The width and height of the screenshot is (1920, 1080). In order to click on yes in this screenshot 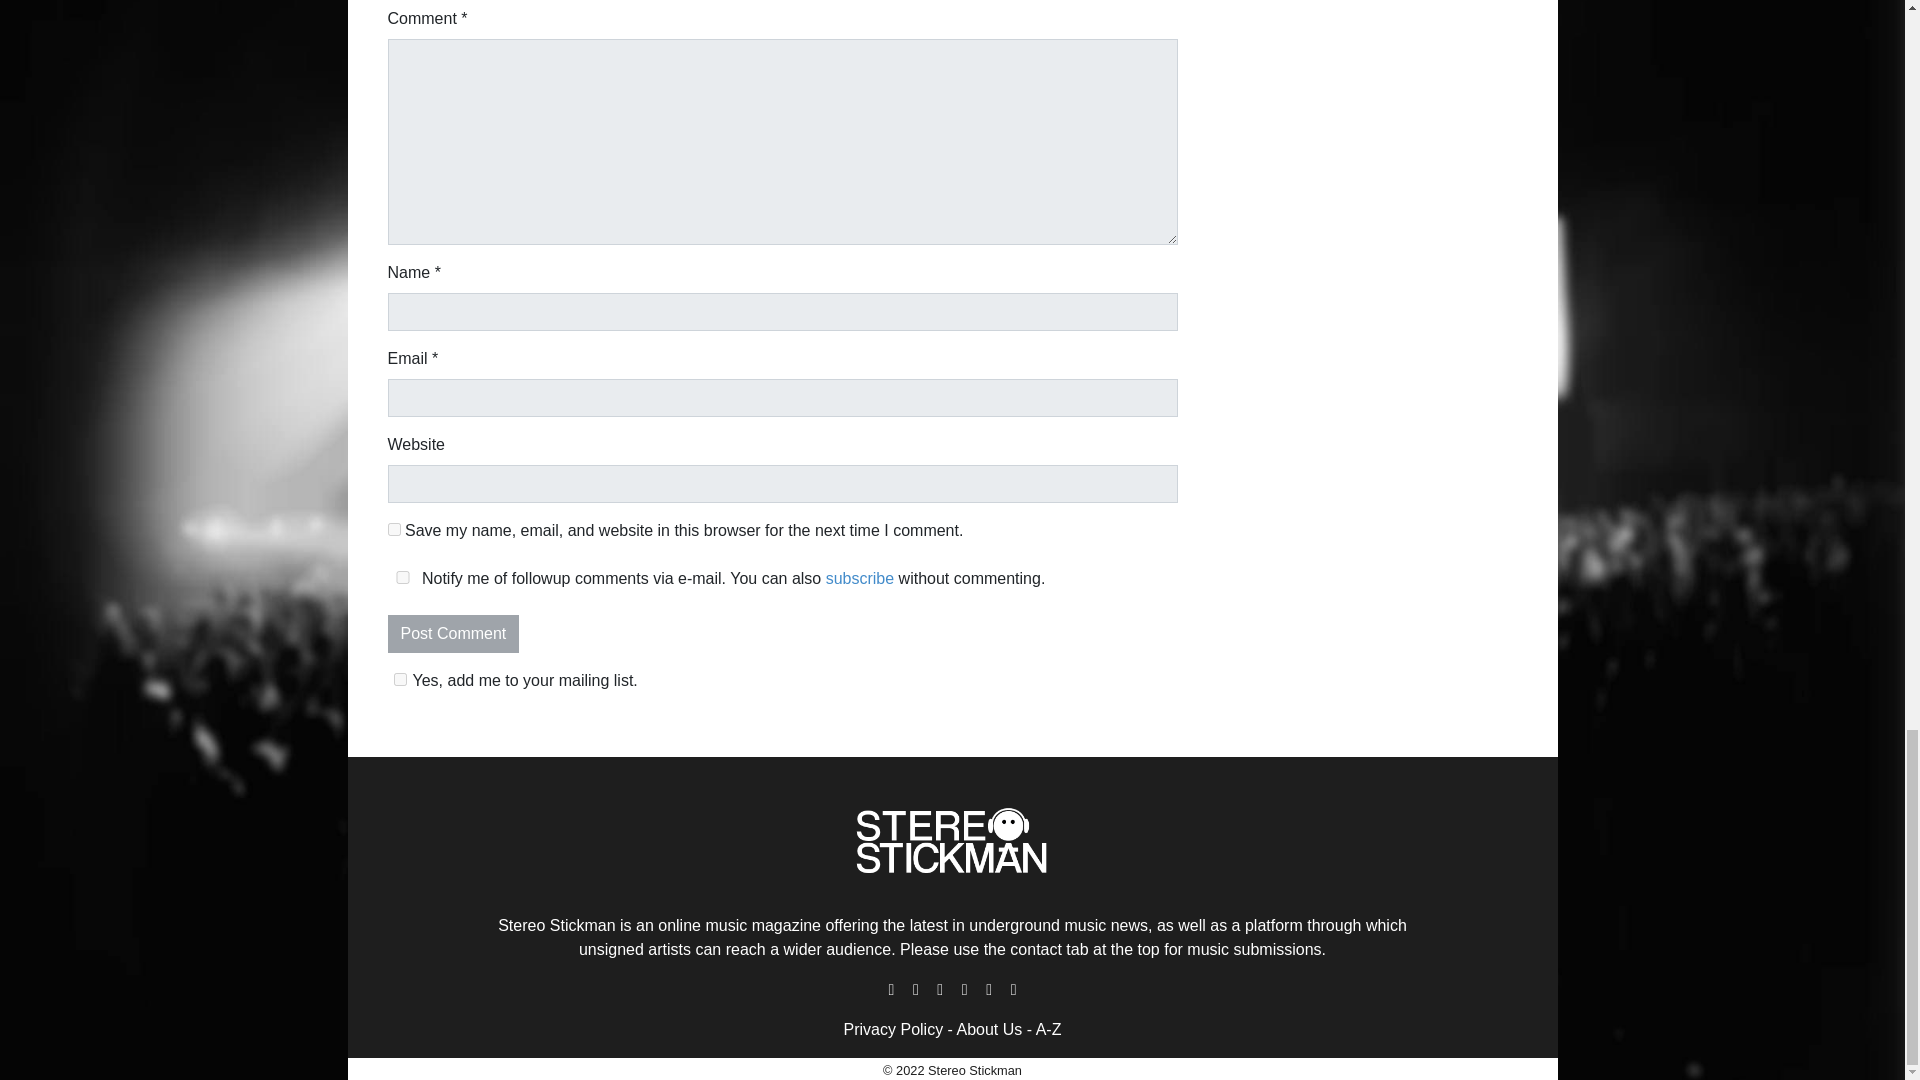, I will do `click(402, 578)`.